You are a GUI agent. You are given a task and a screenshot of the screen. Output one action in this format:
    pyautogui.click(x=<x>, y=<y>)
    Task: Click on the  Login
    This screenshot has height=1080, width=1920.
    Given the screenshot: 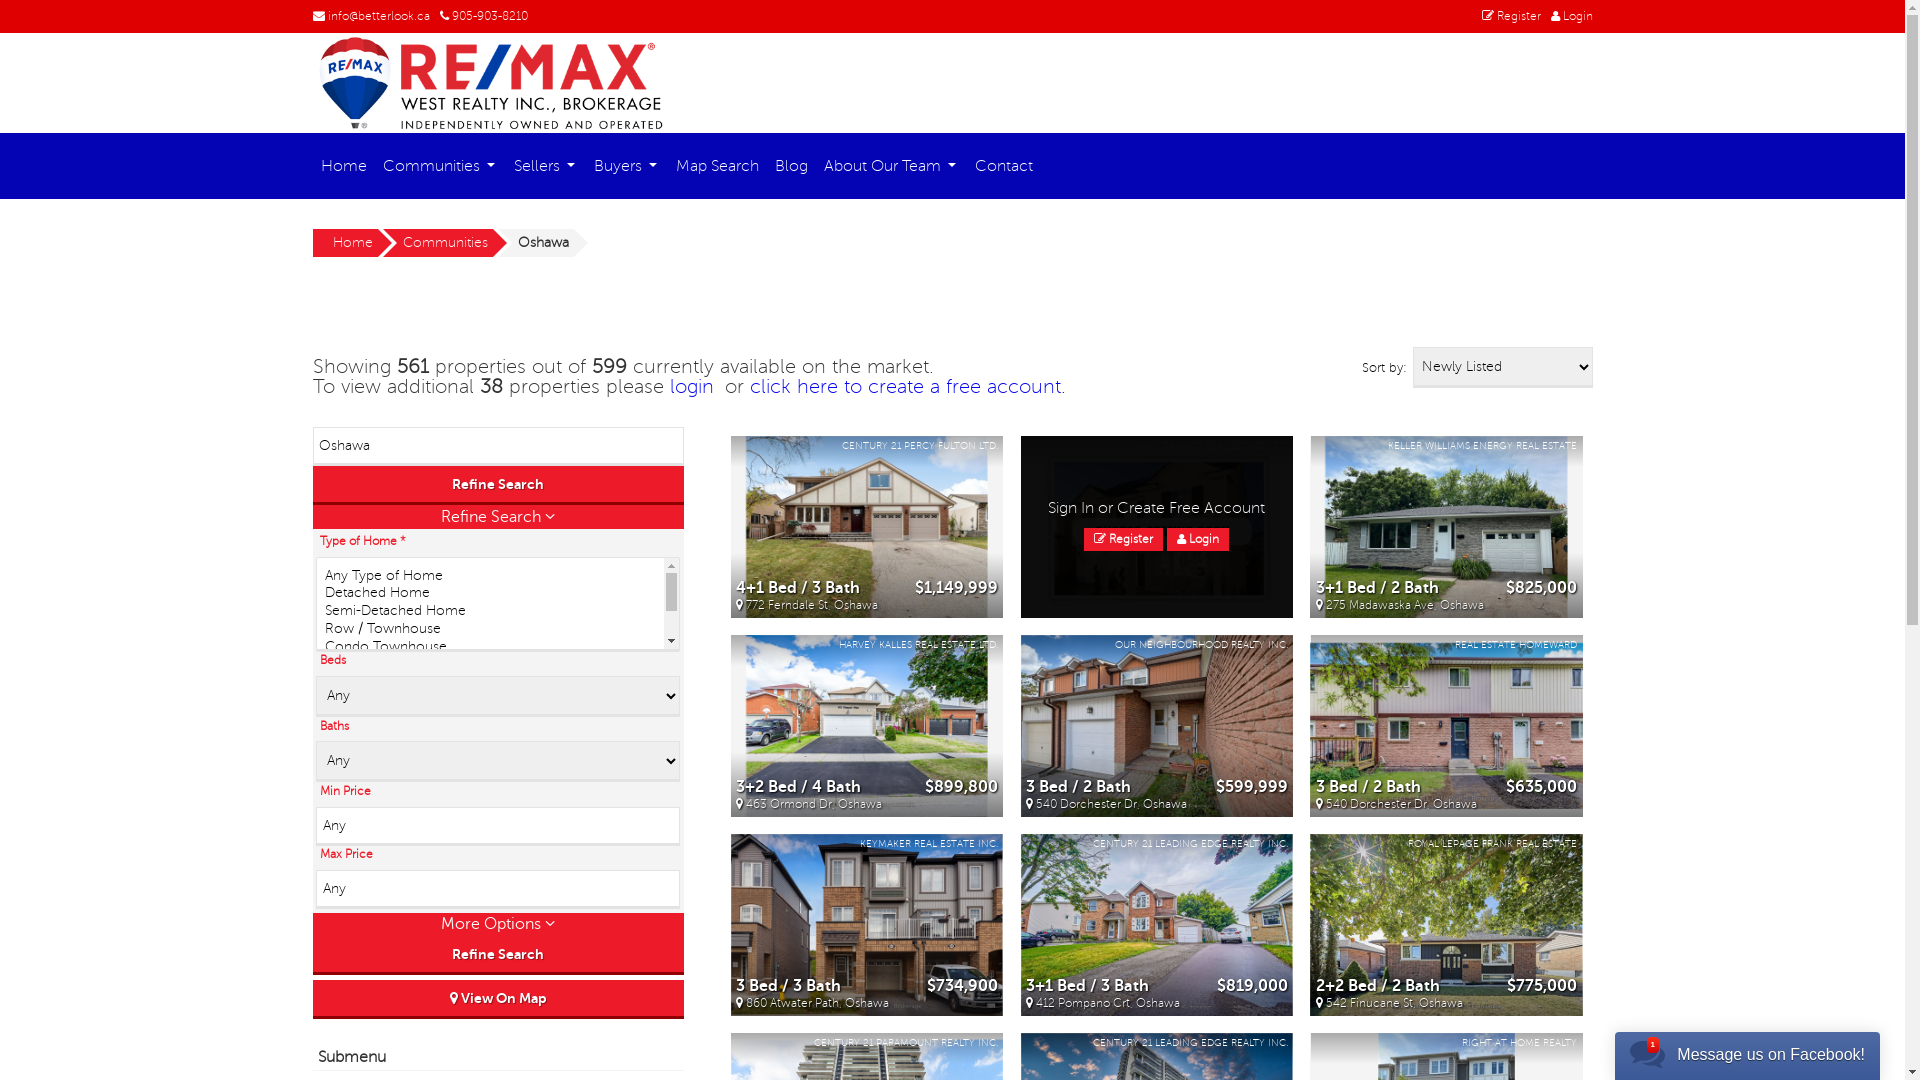 What is the action you would take?
    pyautogui.click(x=1571, y=16)
    